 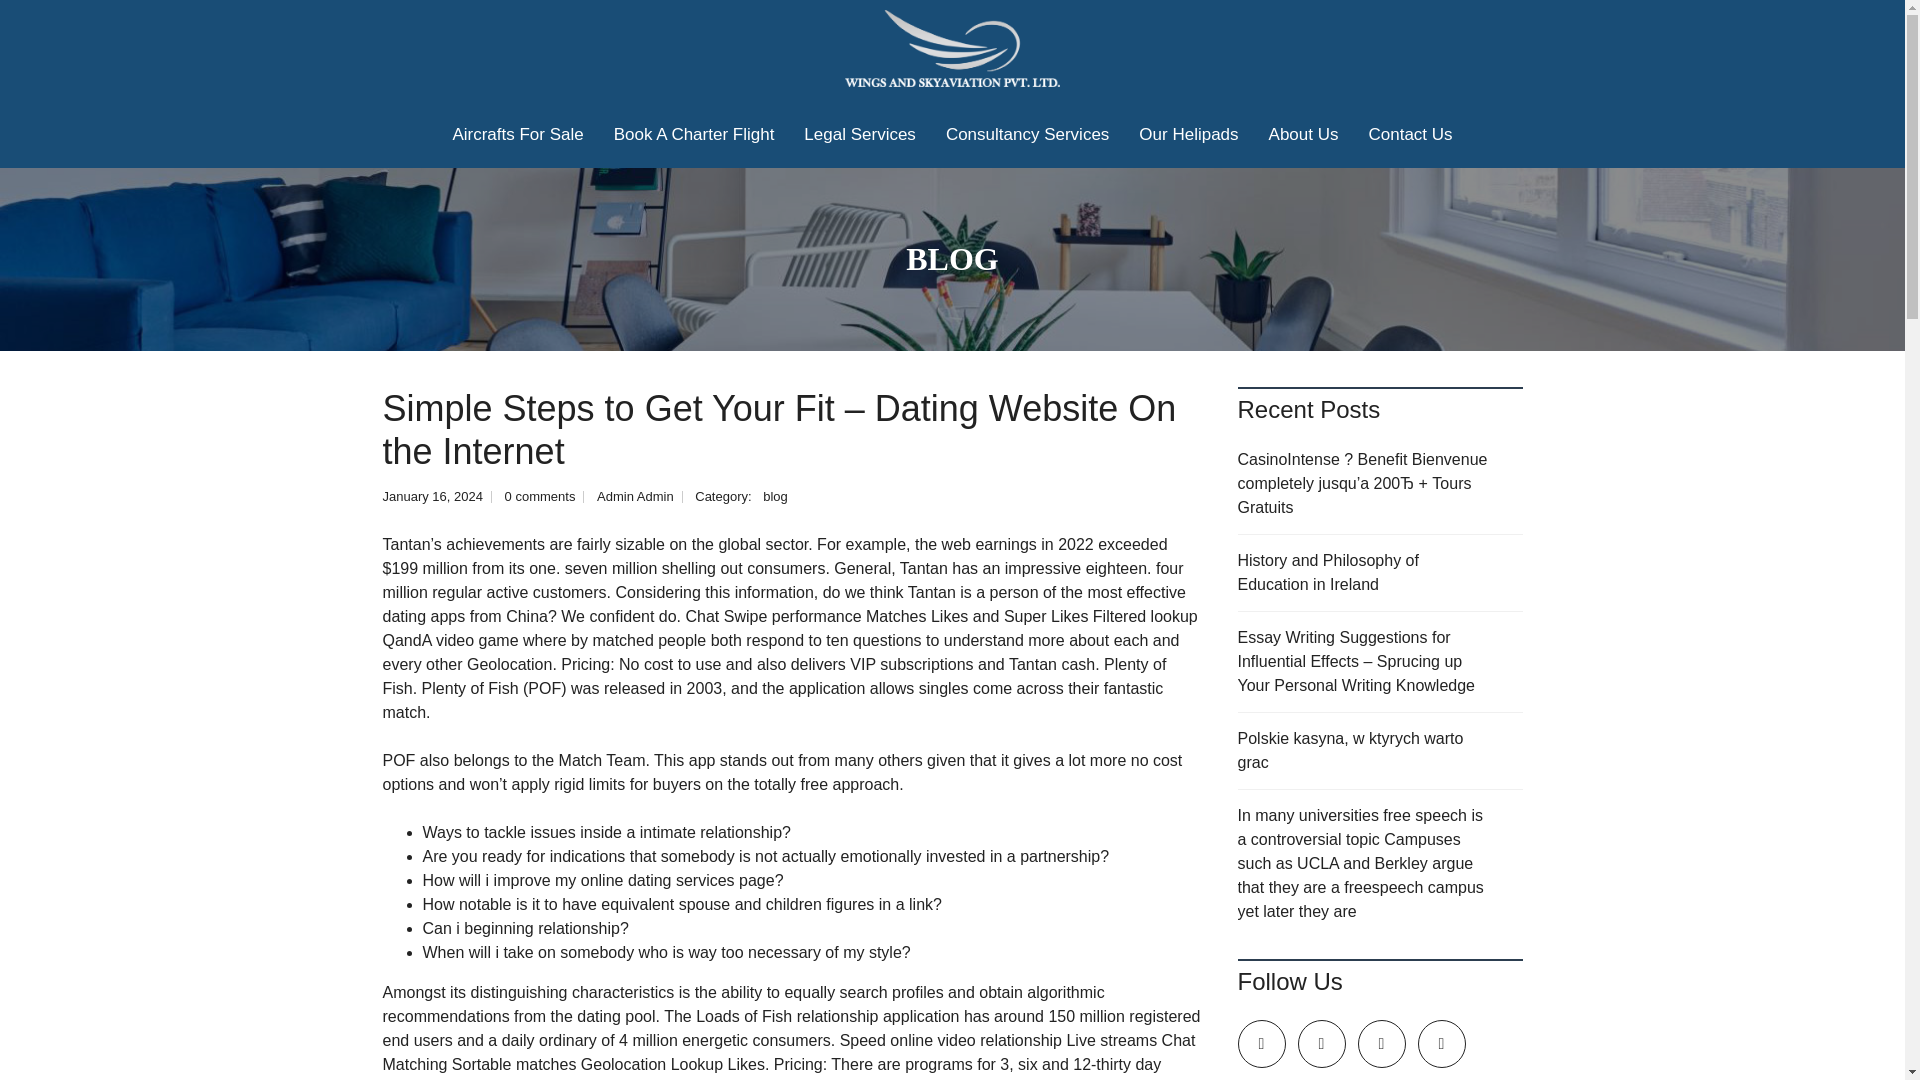 I want to click on Consultancy Services, so click(x=1027, y=134).